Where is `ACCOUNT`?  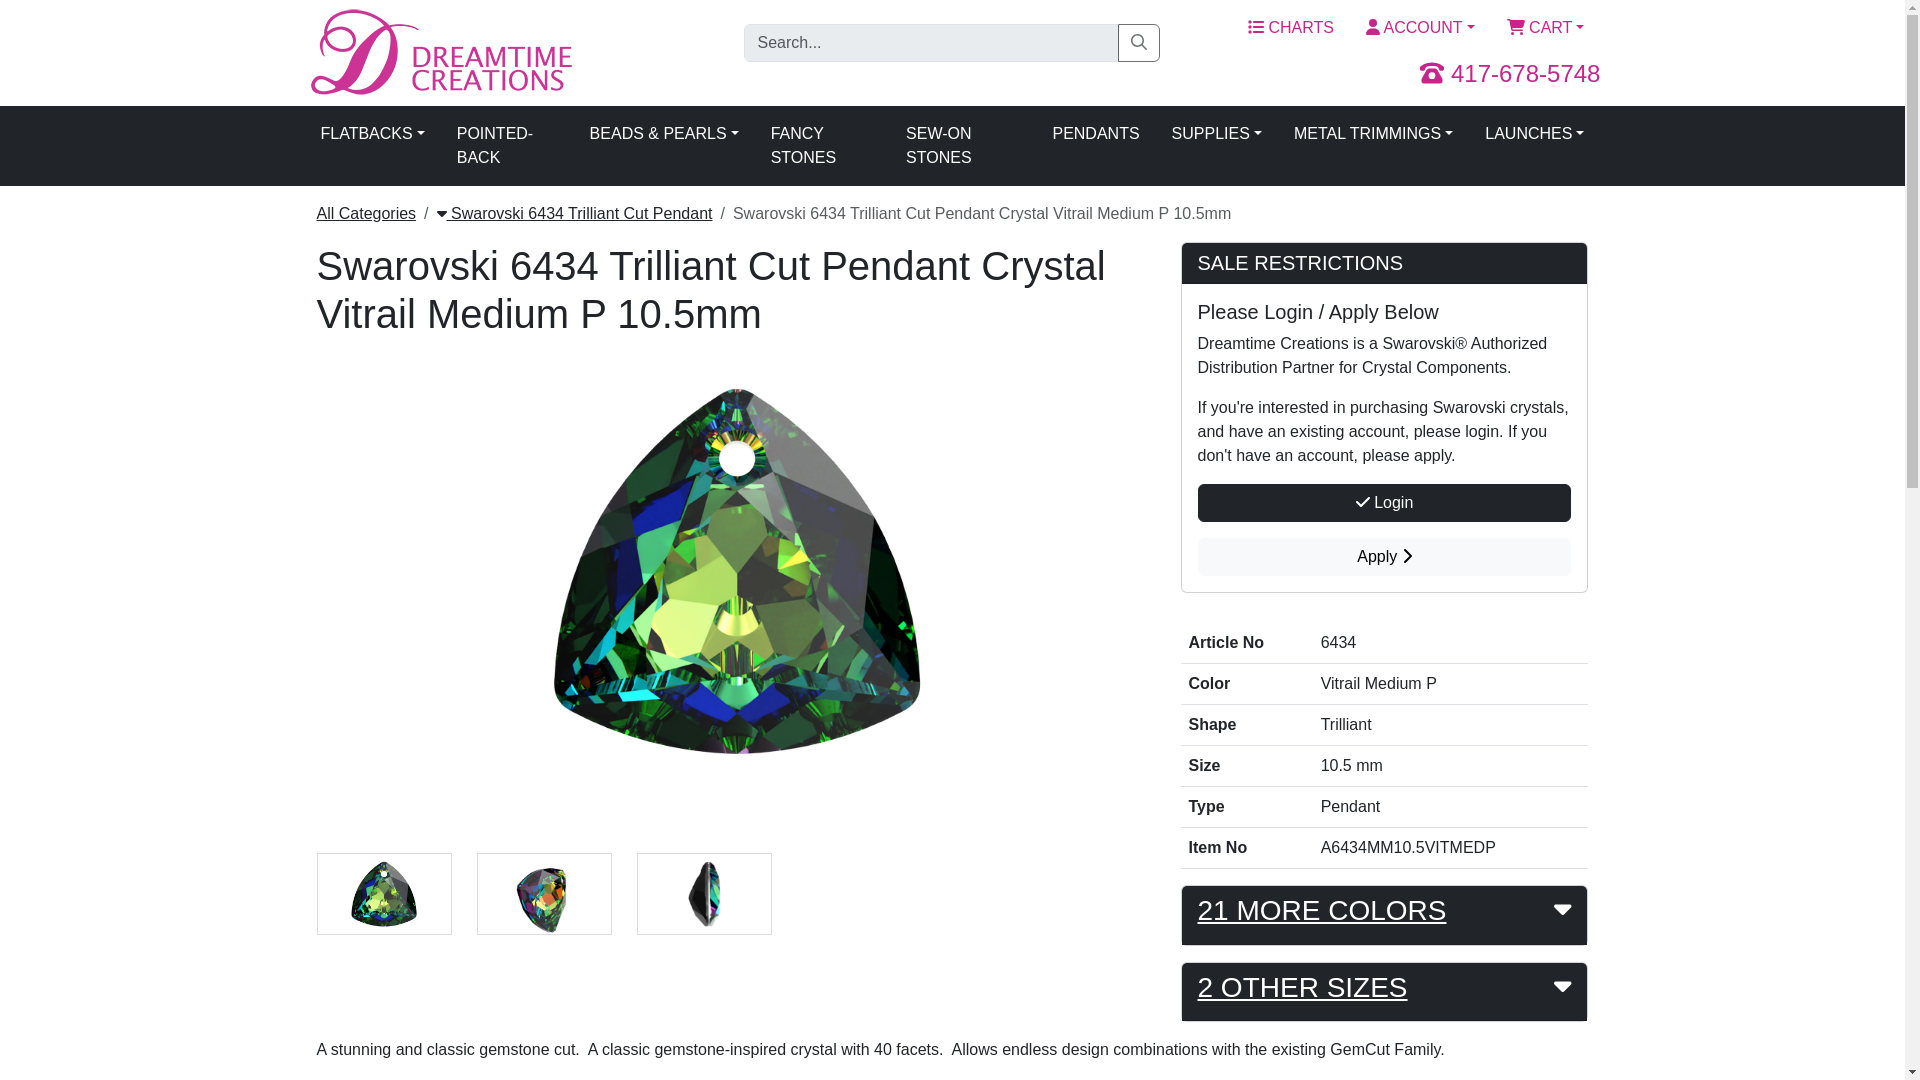
ACCOUNT is located at coordinates (1420, 27).